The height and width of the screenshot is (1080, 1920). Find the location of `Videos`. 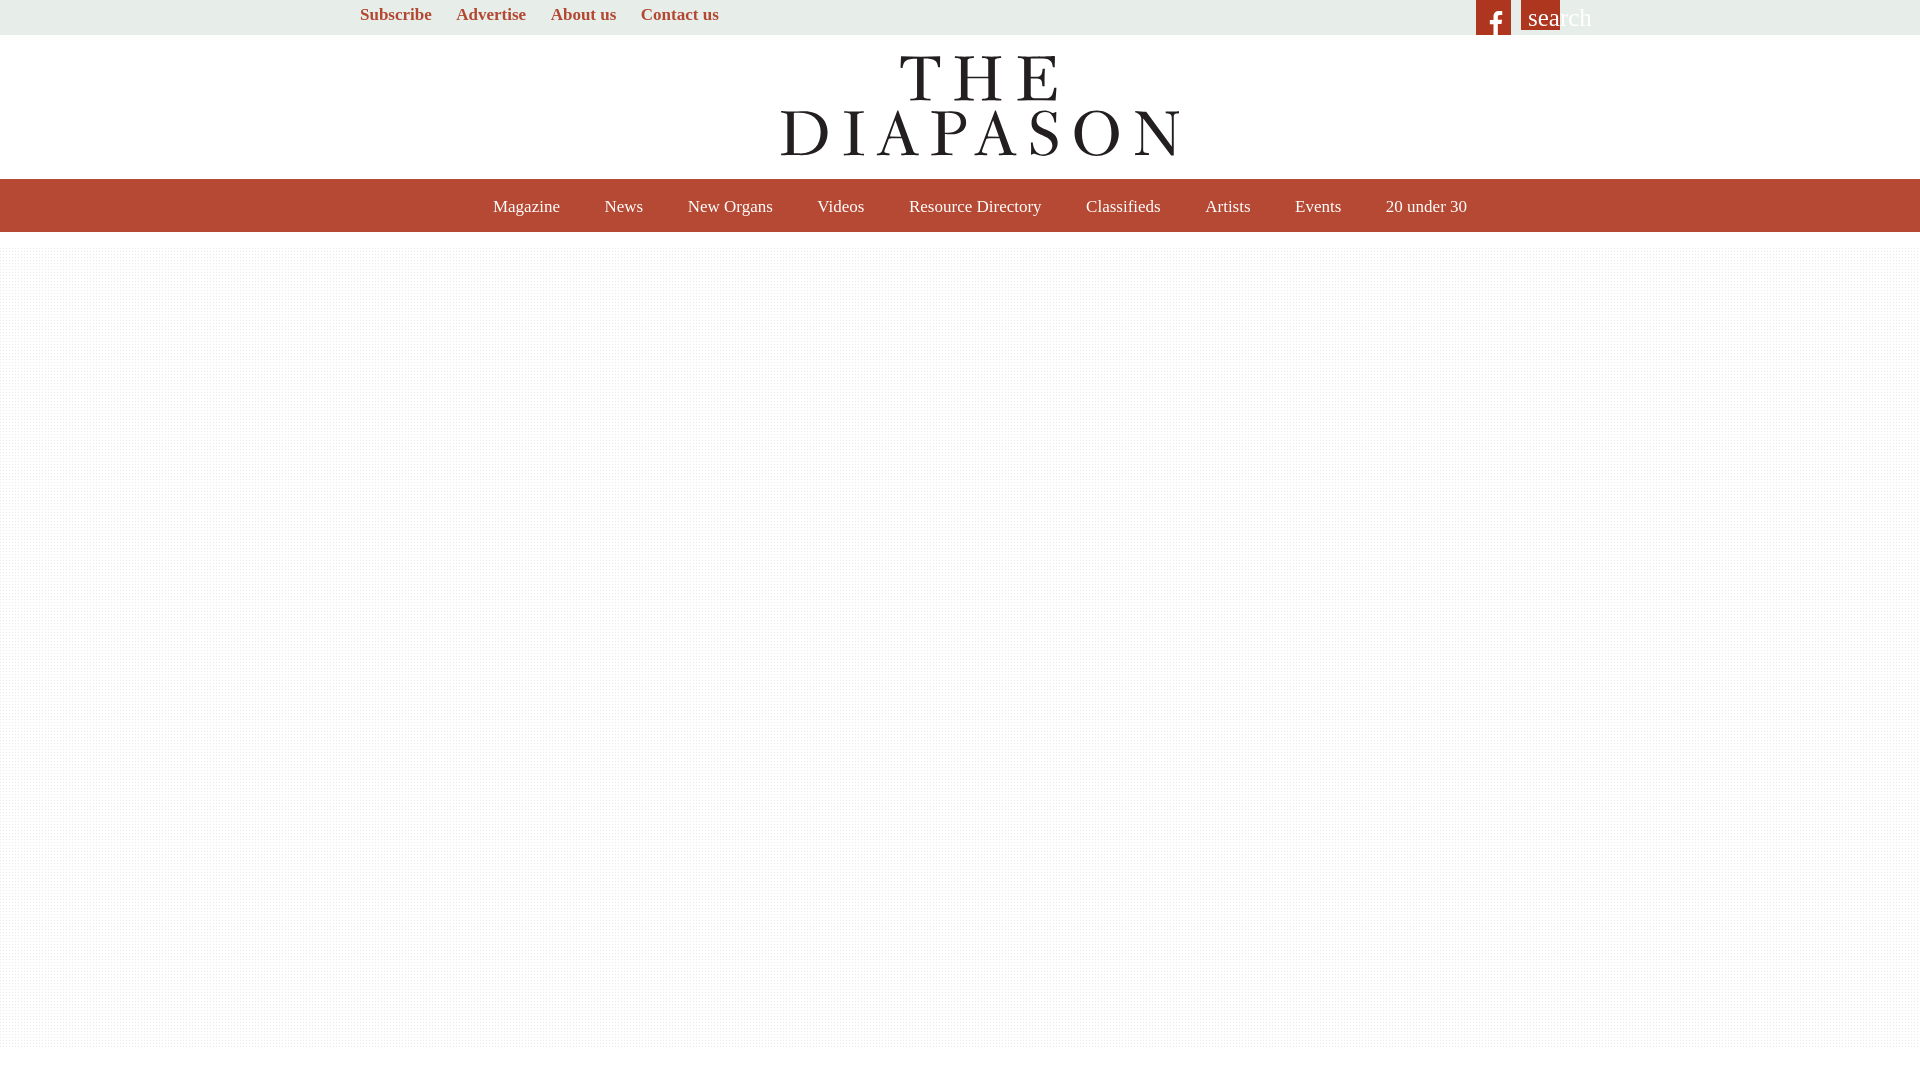

Videos is located at coordinates (840, 204).